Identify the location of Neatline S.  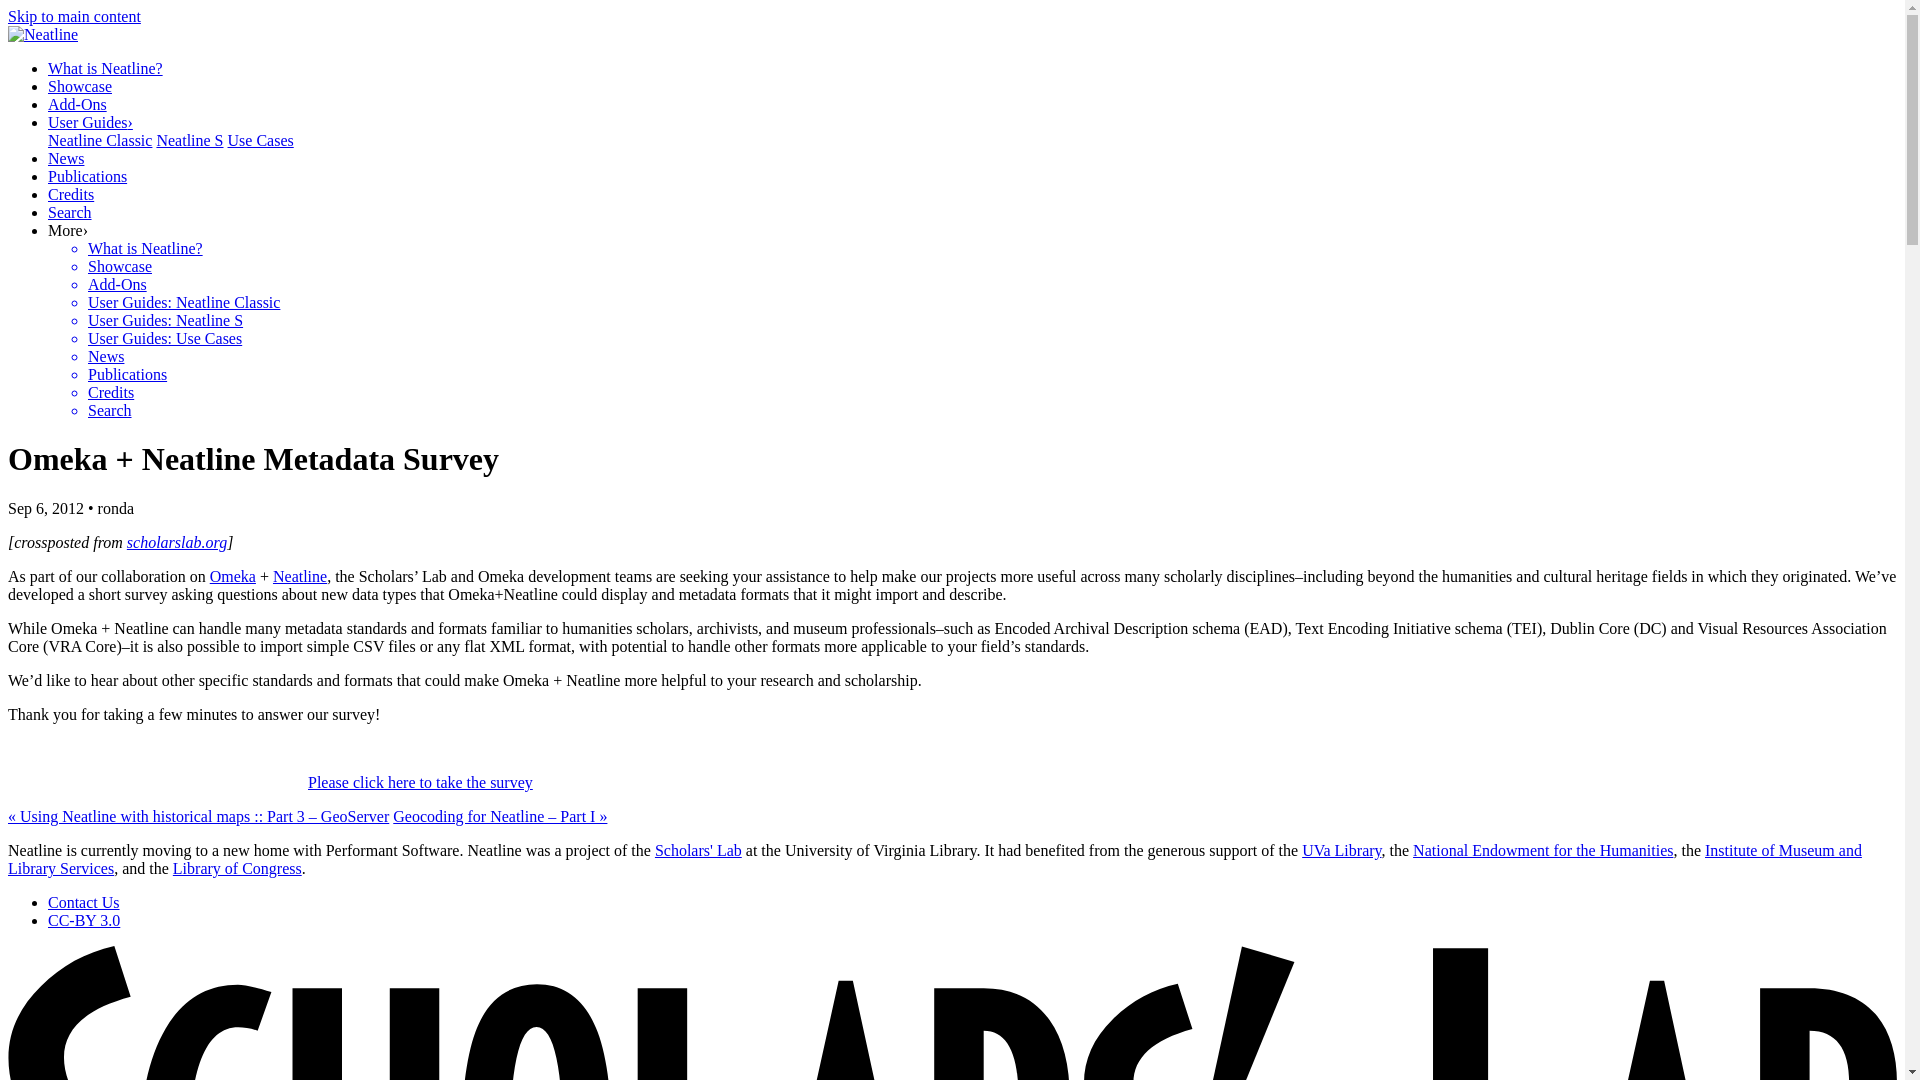
(188, 140).